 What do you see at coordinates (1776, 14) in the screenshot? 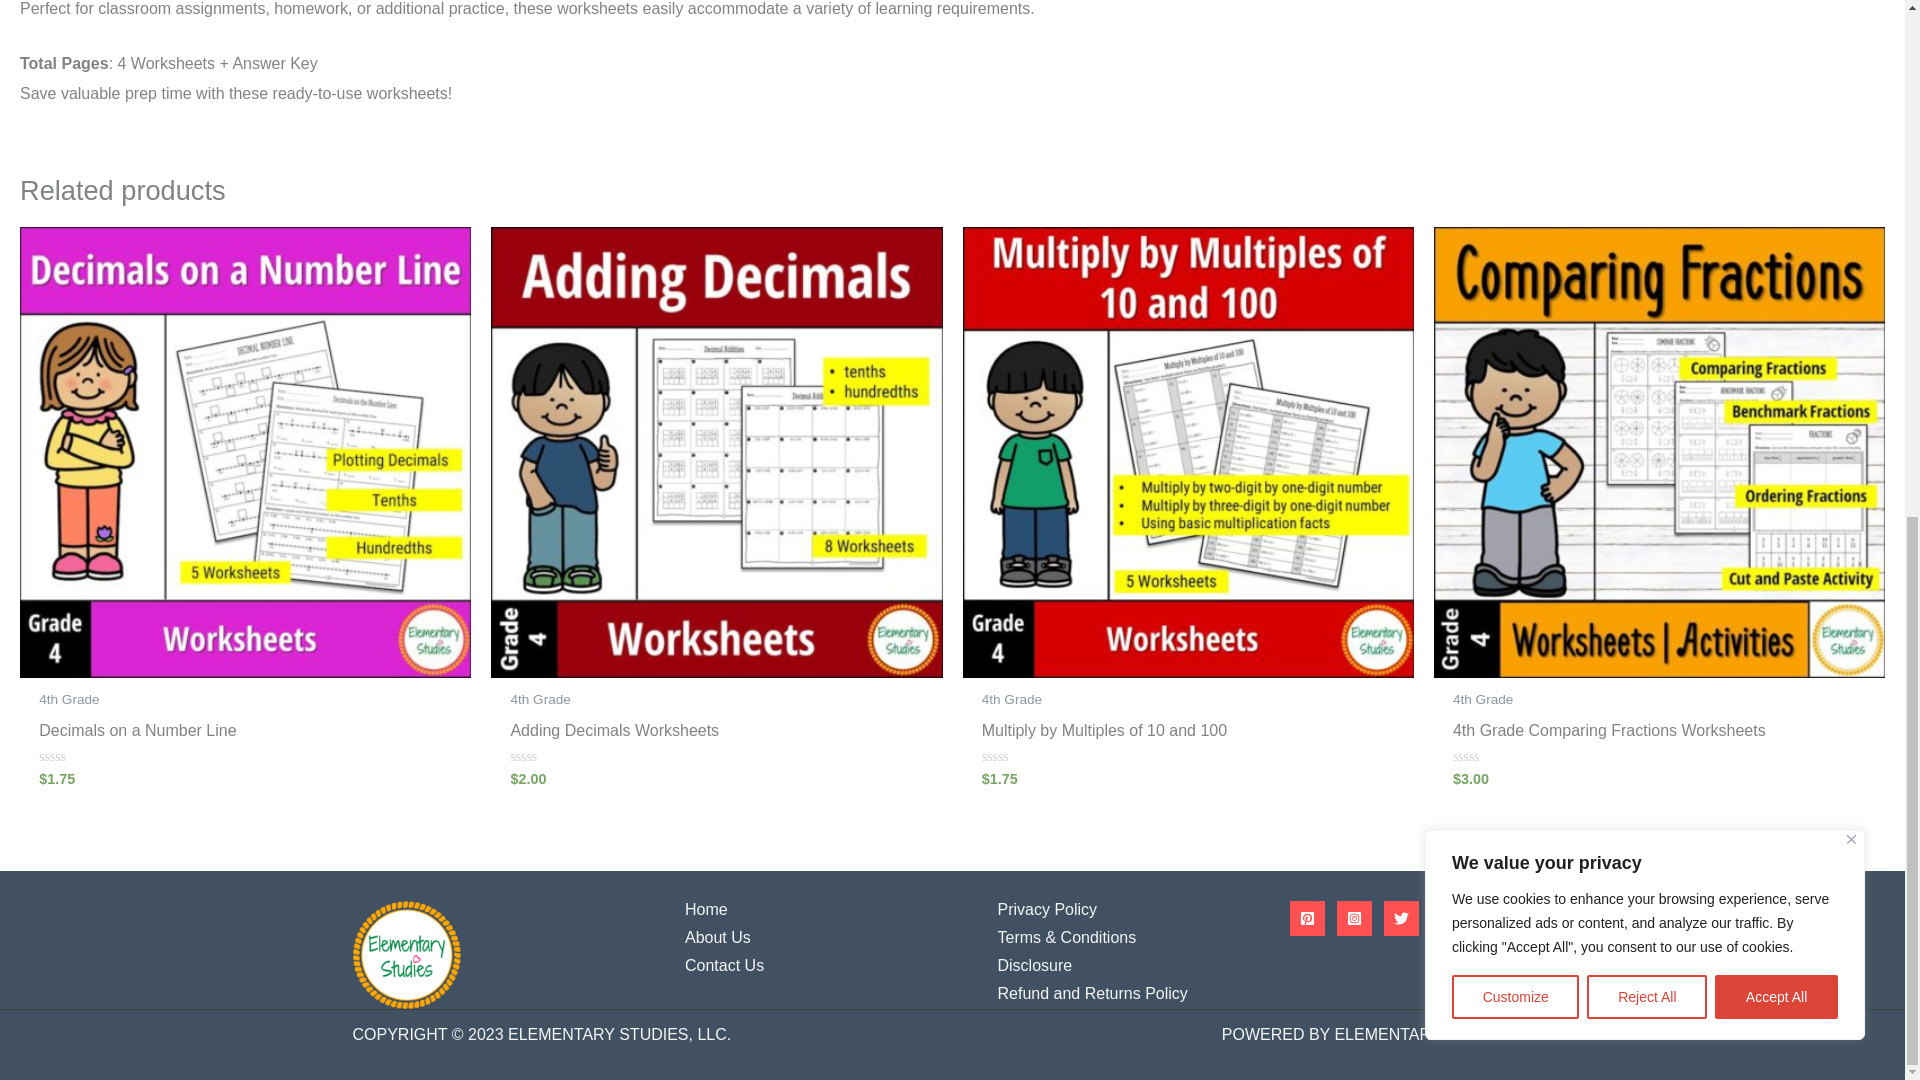
I see `Accept All` at bounding box center [1776, 14].